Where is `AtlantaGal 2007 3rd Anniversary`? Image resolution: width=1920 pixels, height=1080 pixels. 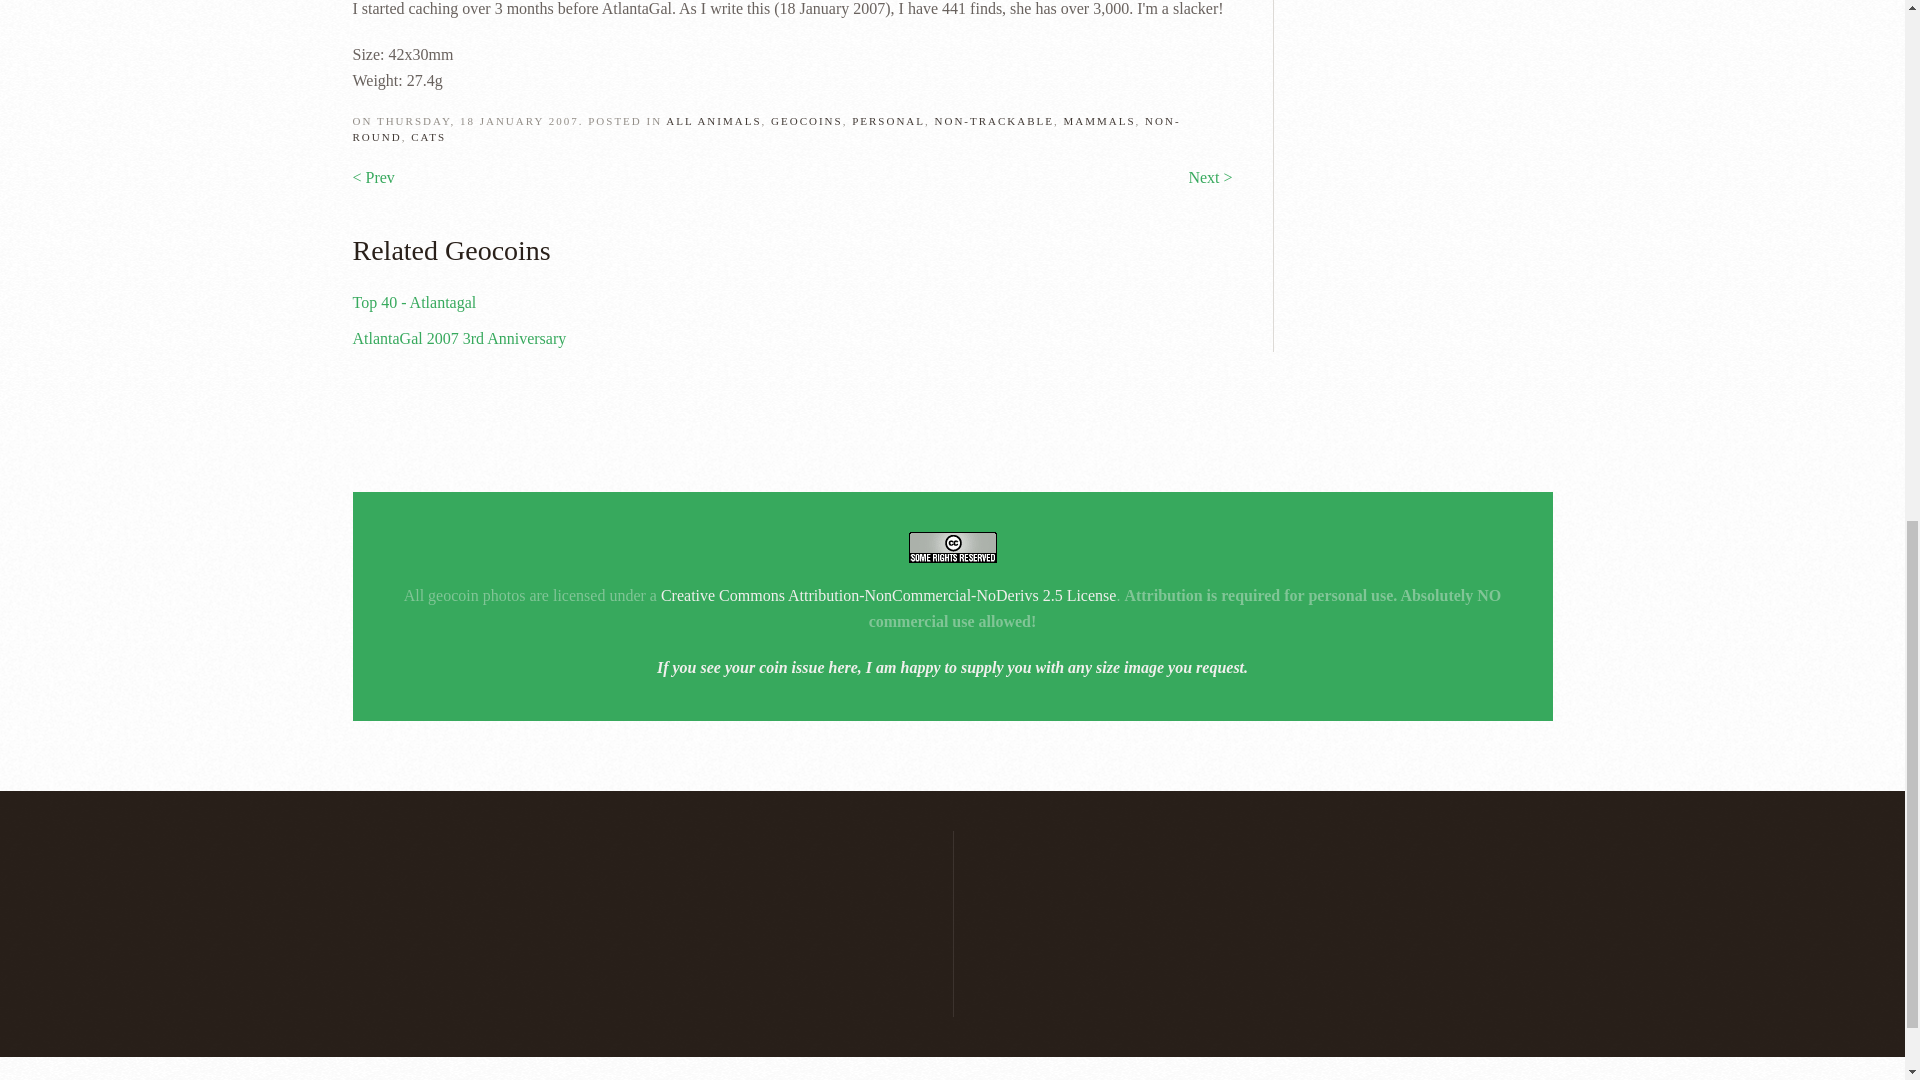 AtlantaGal 2007 3rd Anniversary is located at coordinates (458, 338).